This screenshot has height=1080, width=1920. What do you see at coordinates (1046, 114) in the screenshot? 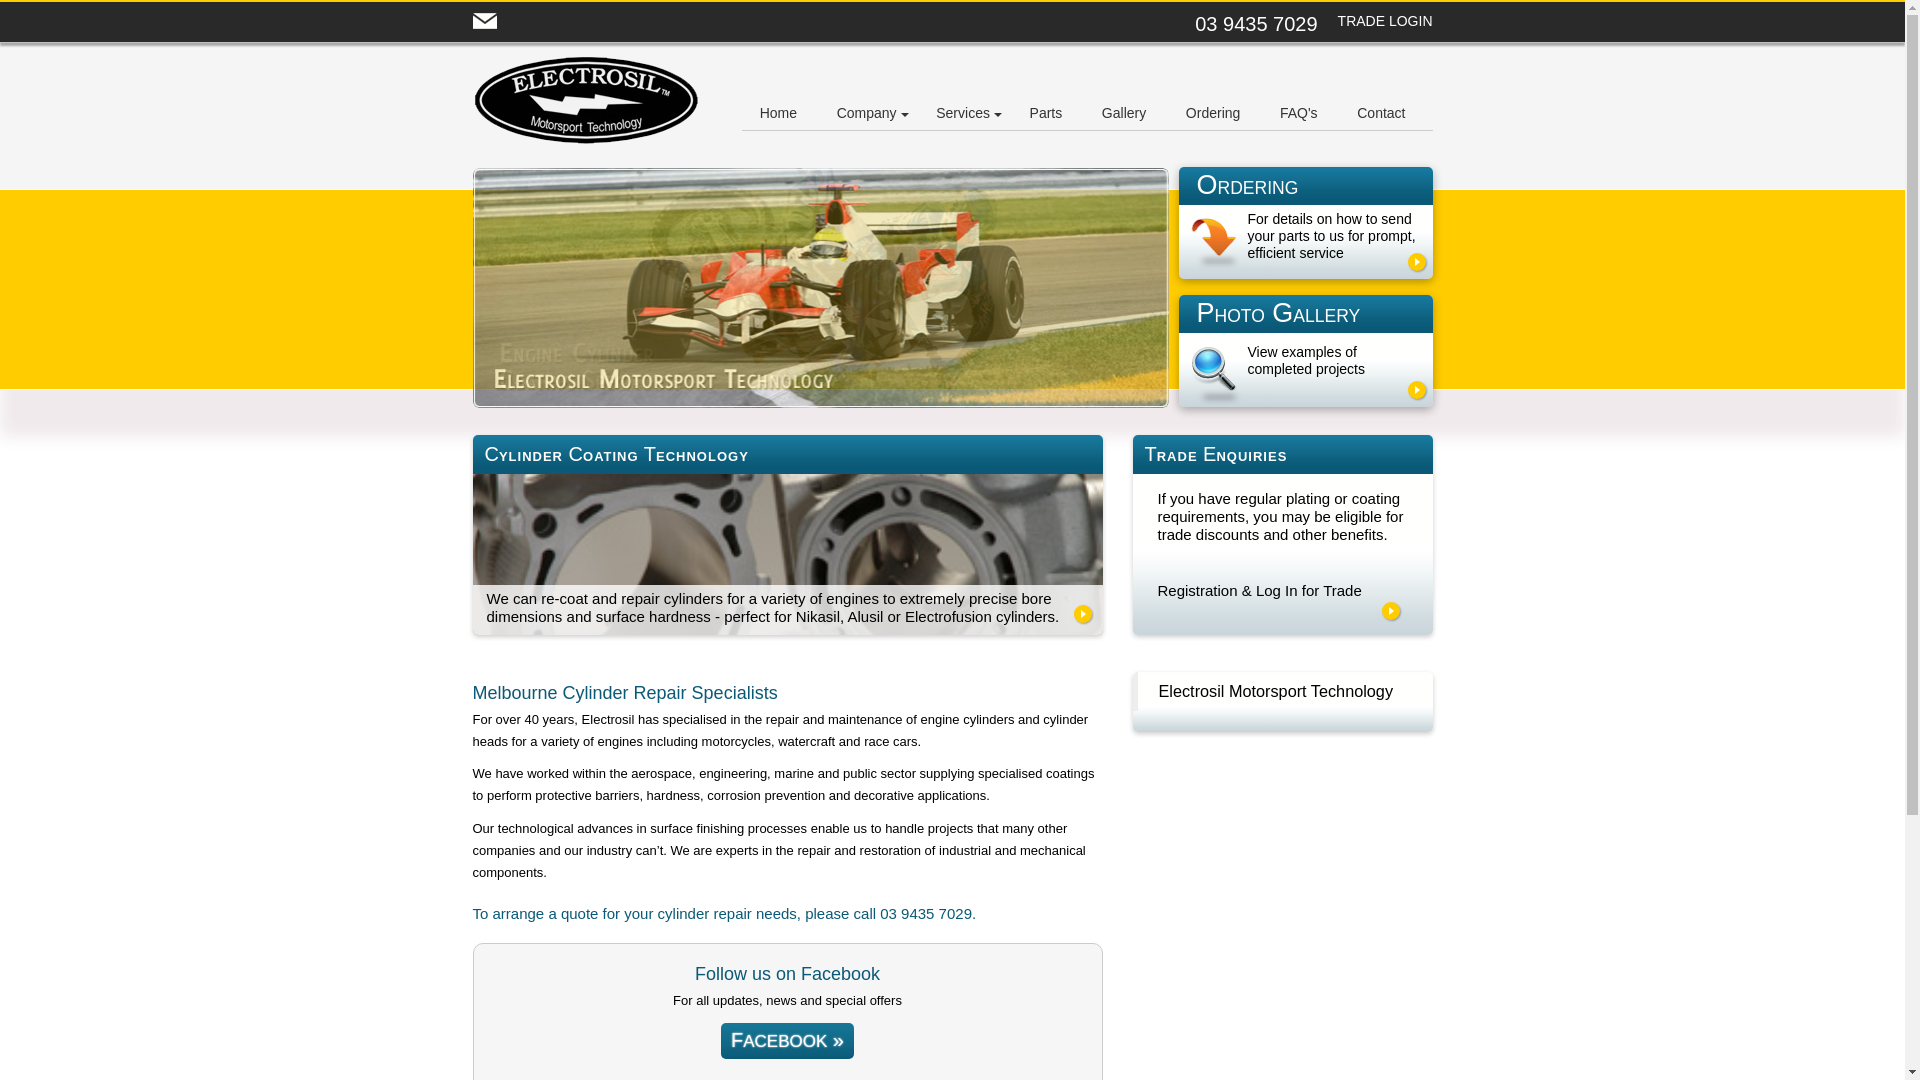
I see `Parts` at bounding box center [1046, 114].